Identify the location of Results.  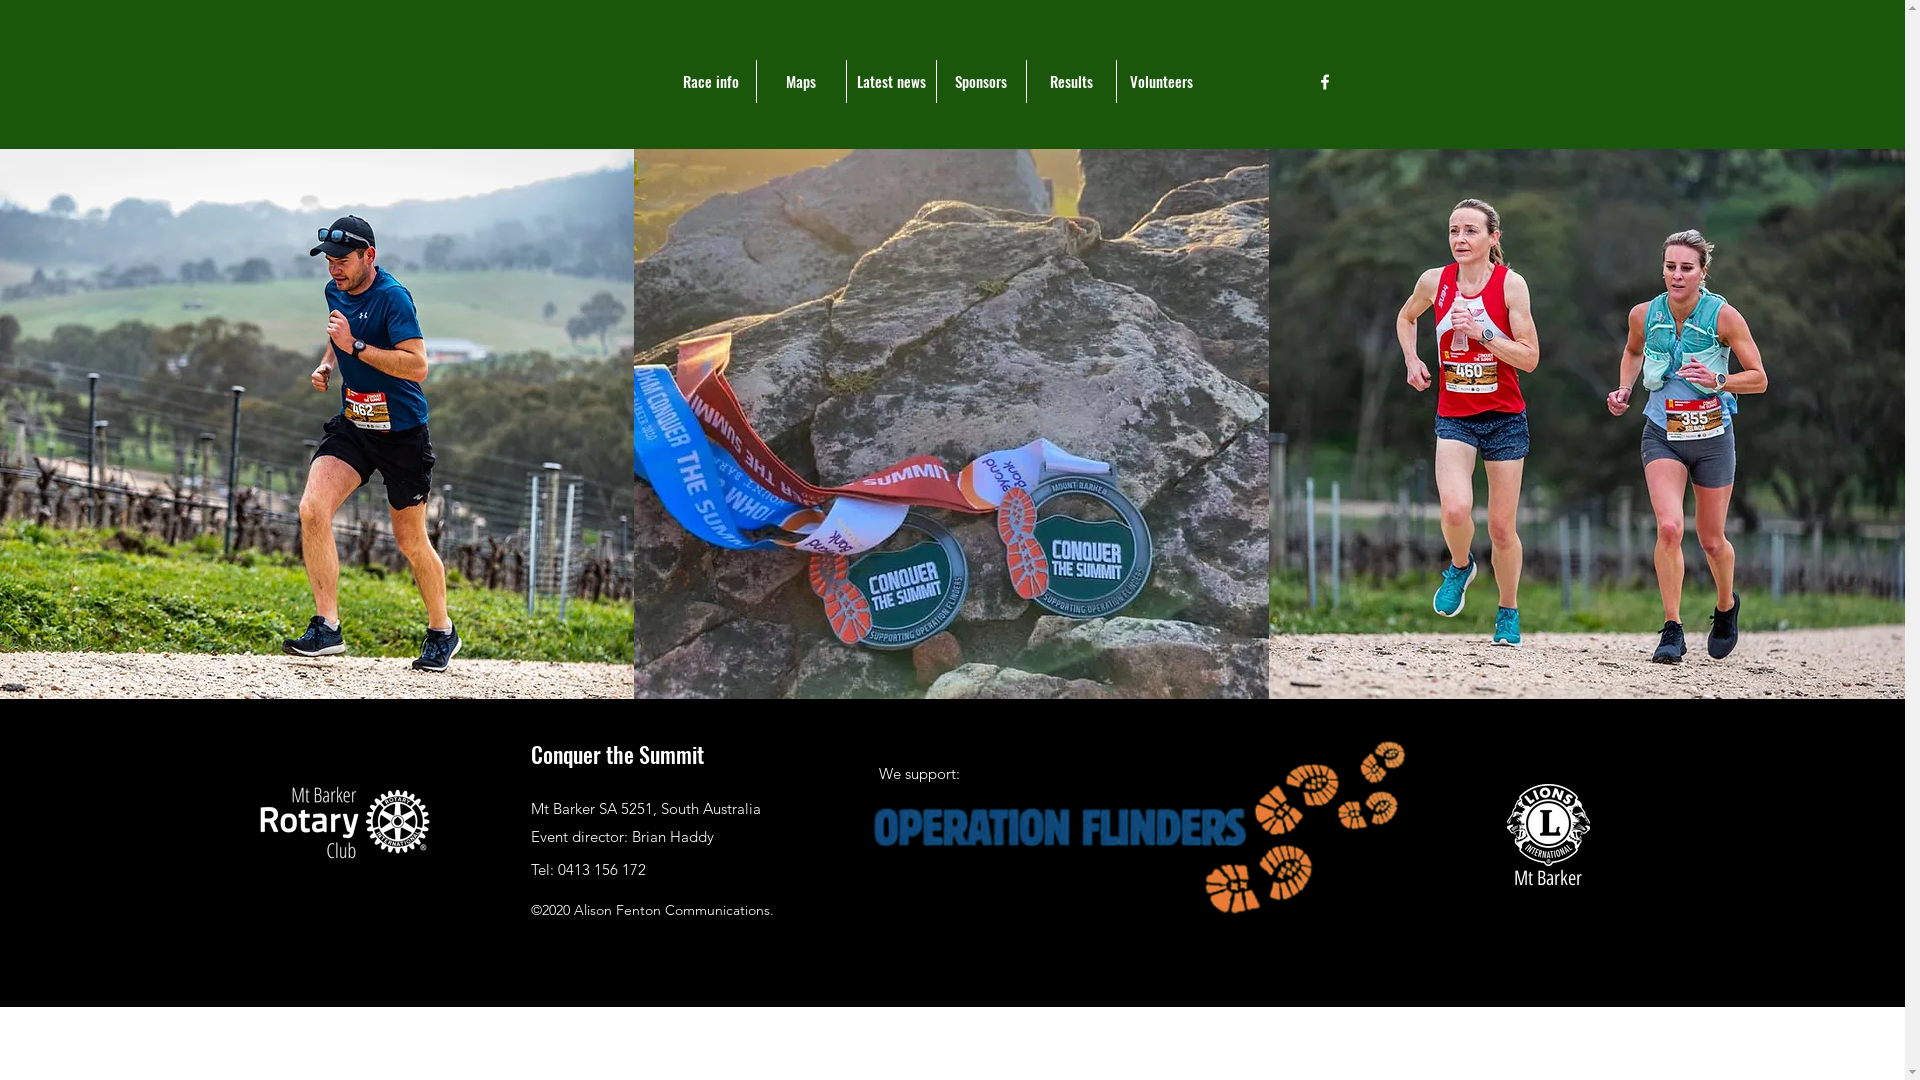
(1071, 82).